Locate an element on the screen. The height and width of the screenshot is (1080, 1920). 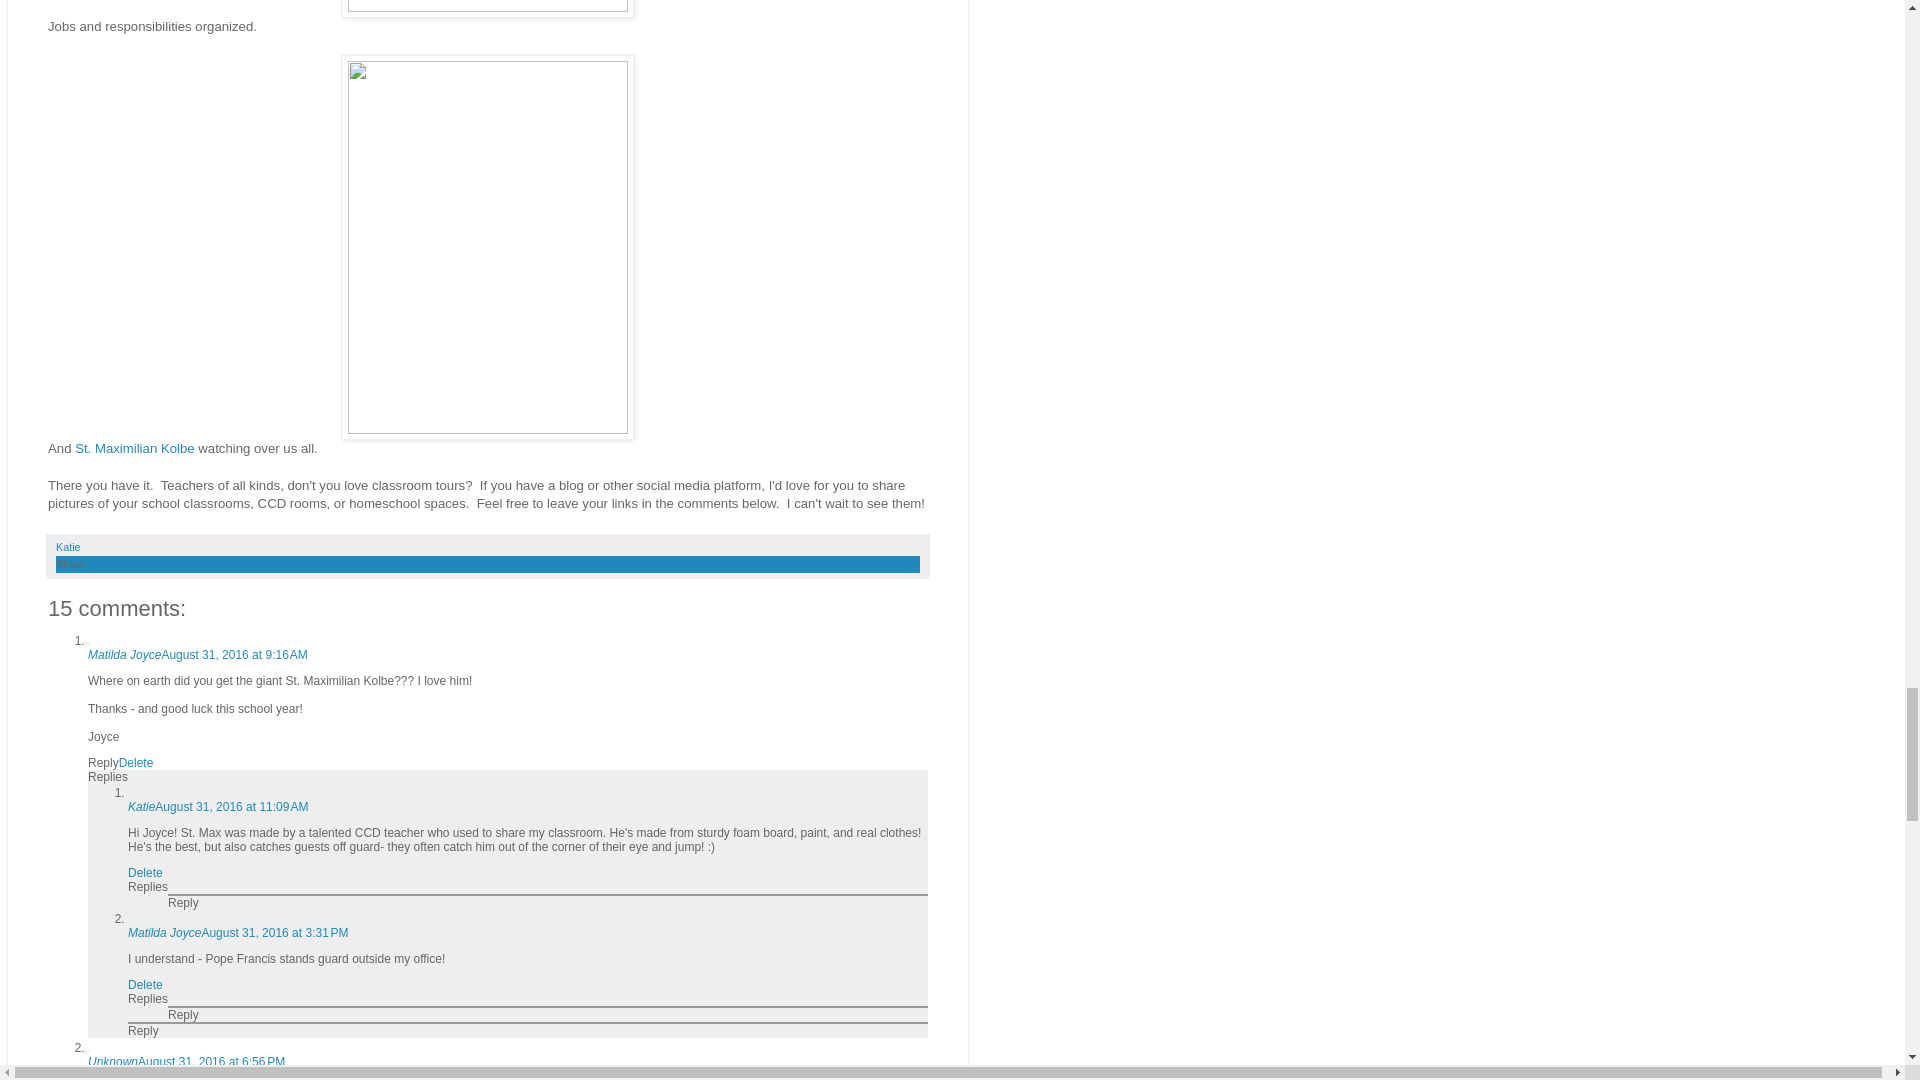
St. Maximilian Kolbe is located at coordinates (134, 448).